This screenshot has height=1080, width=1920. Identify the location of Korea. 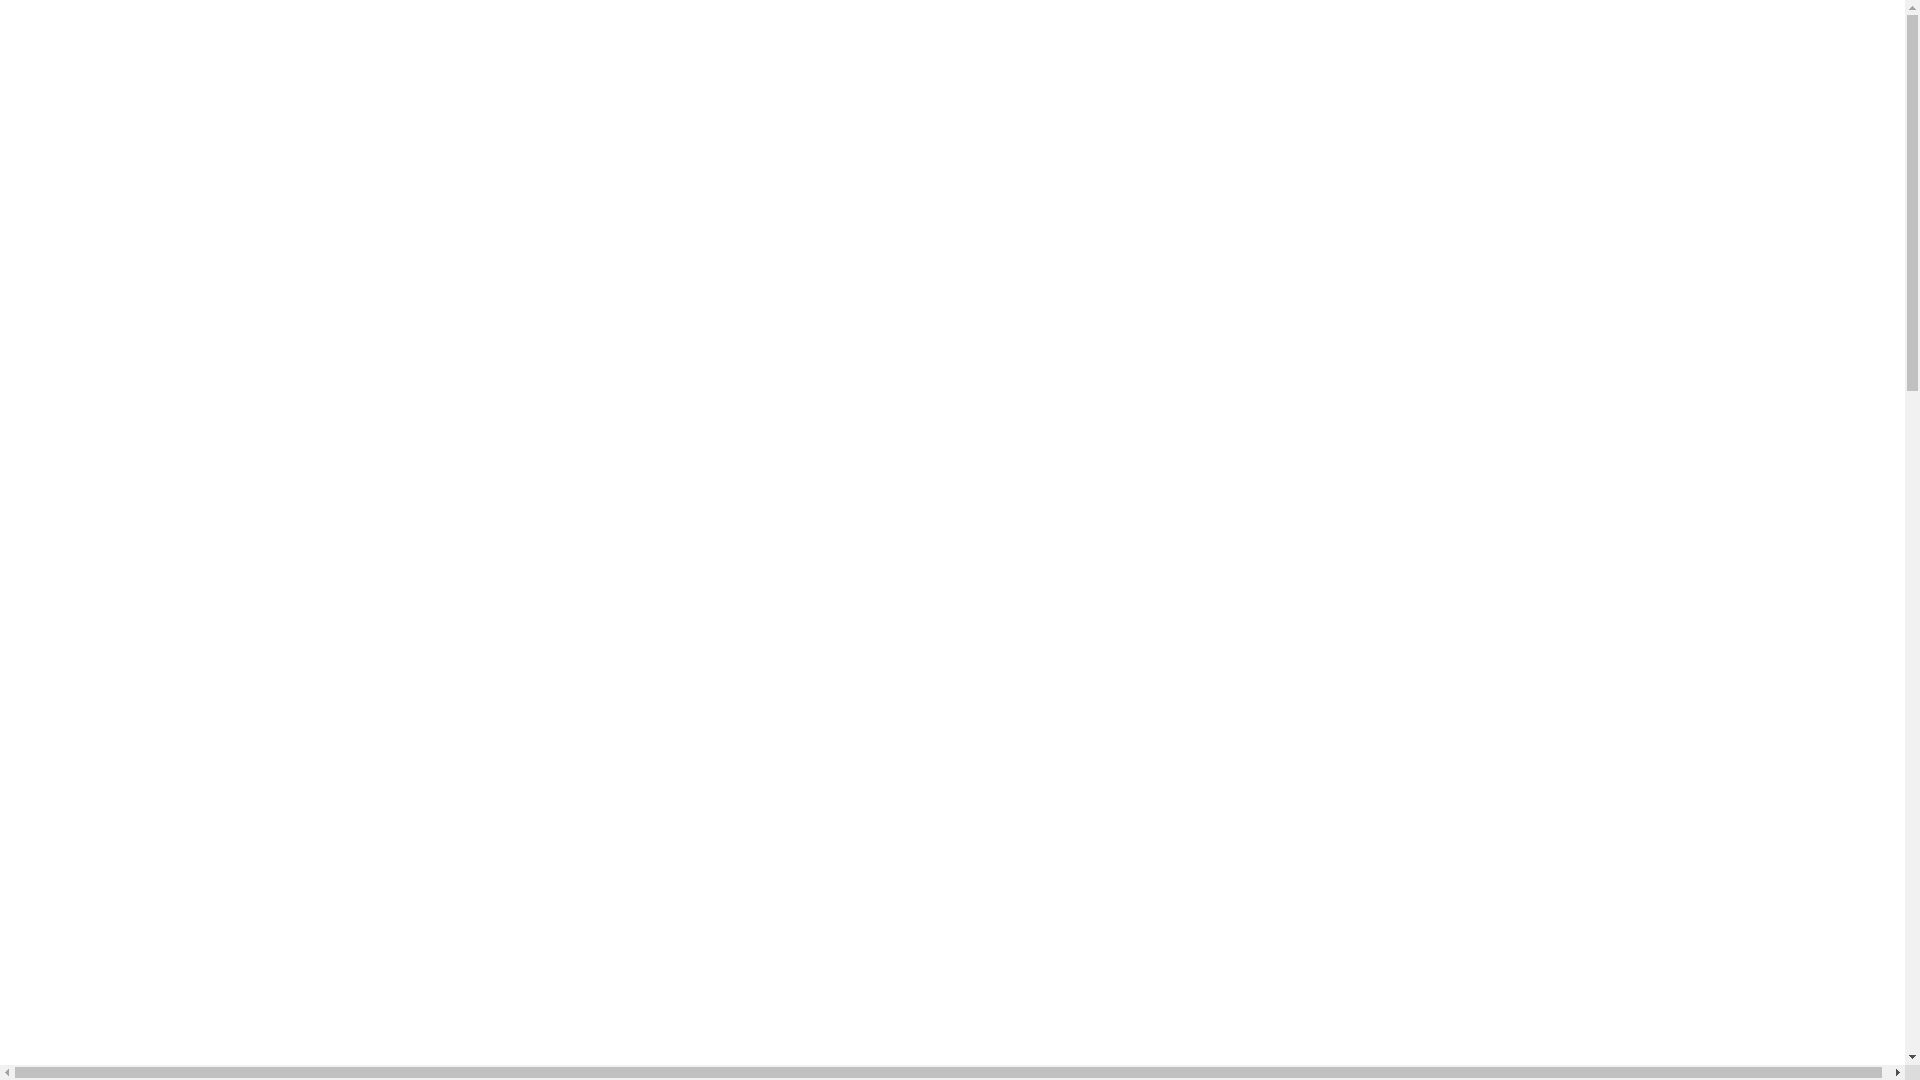
(28, 34).